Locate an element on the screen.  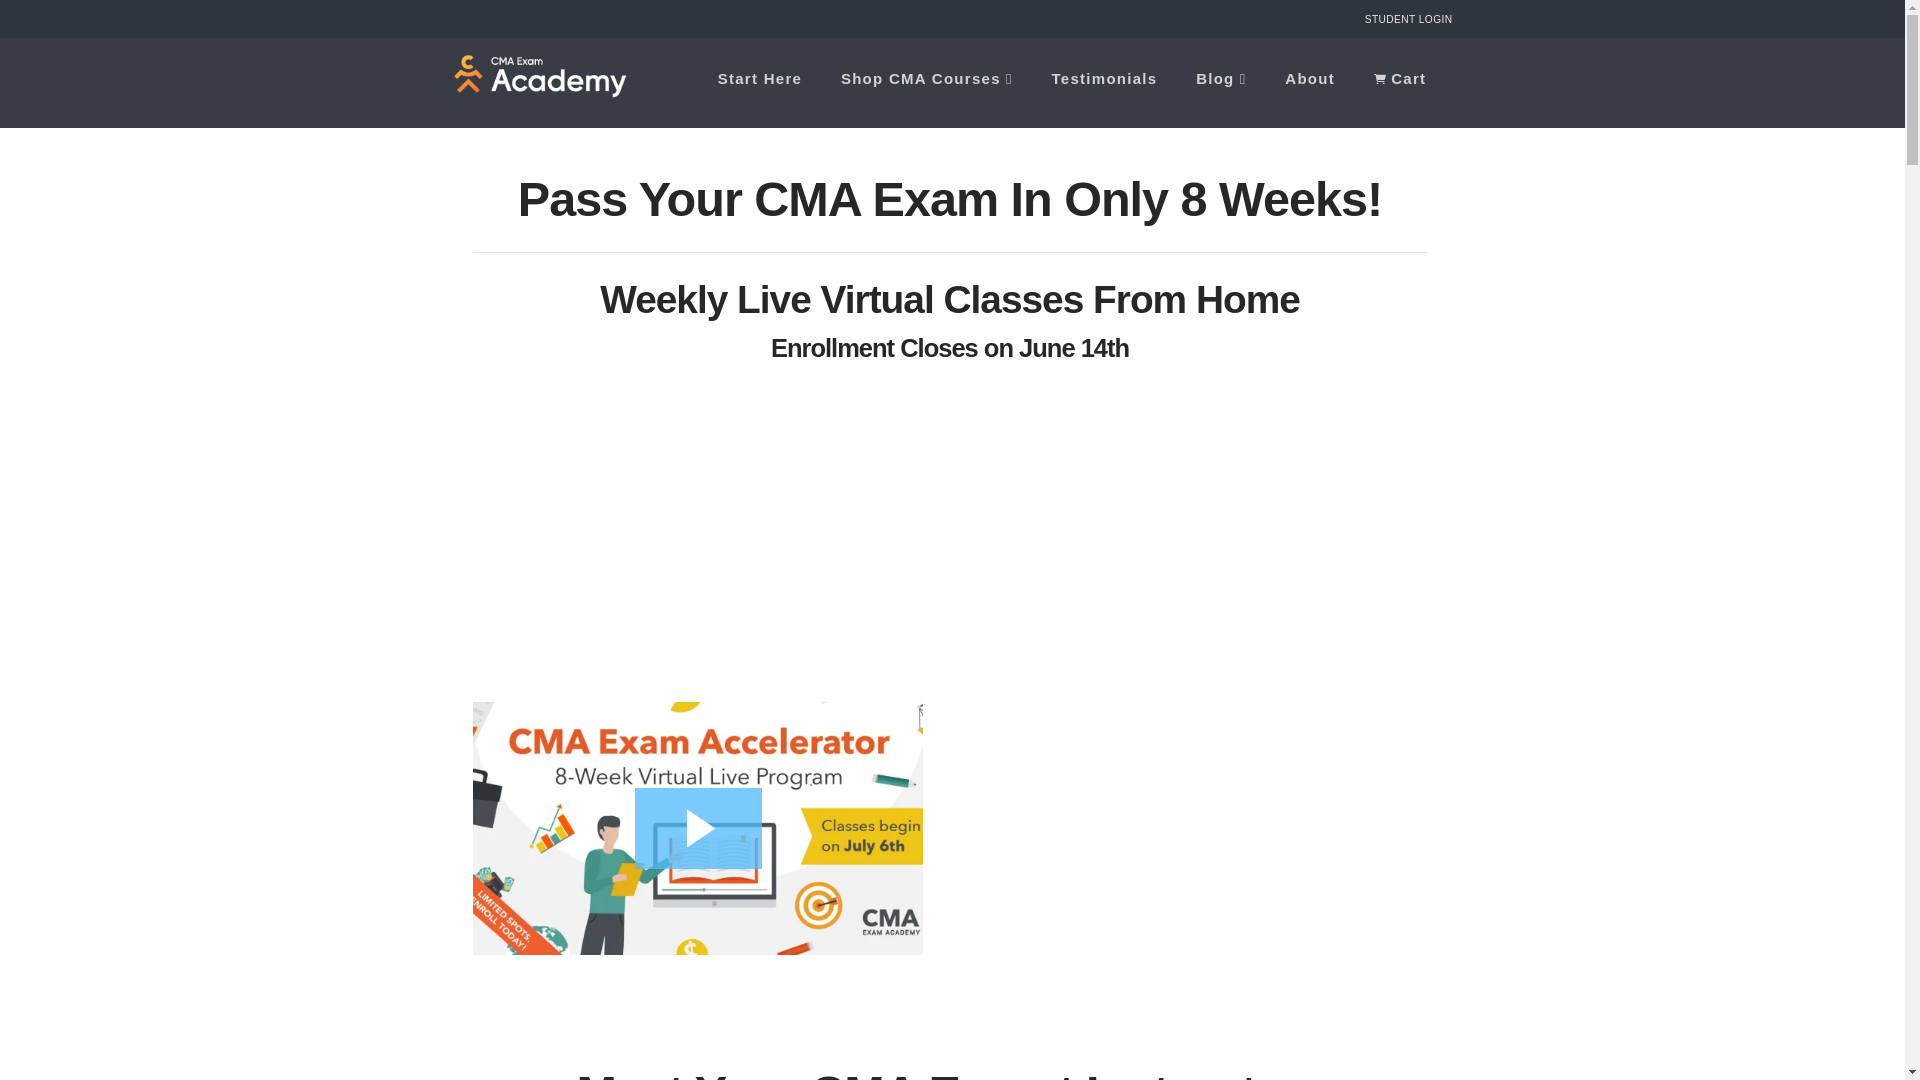
About is located at coordinates (1309, 82).